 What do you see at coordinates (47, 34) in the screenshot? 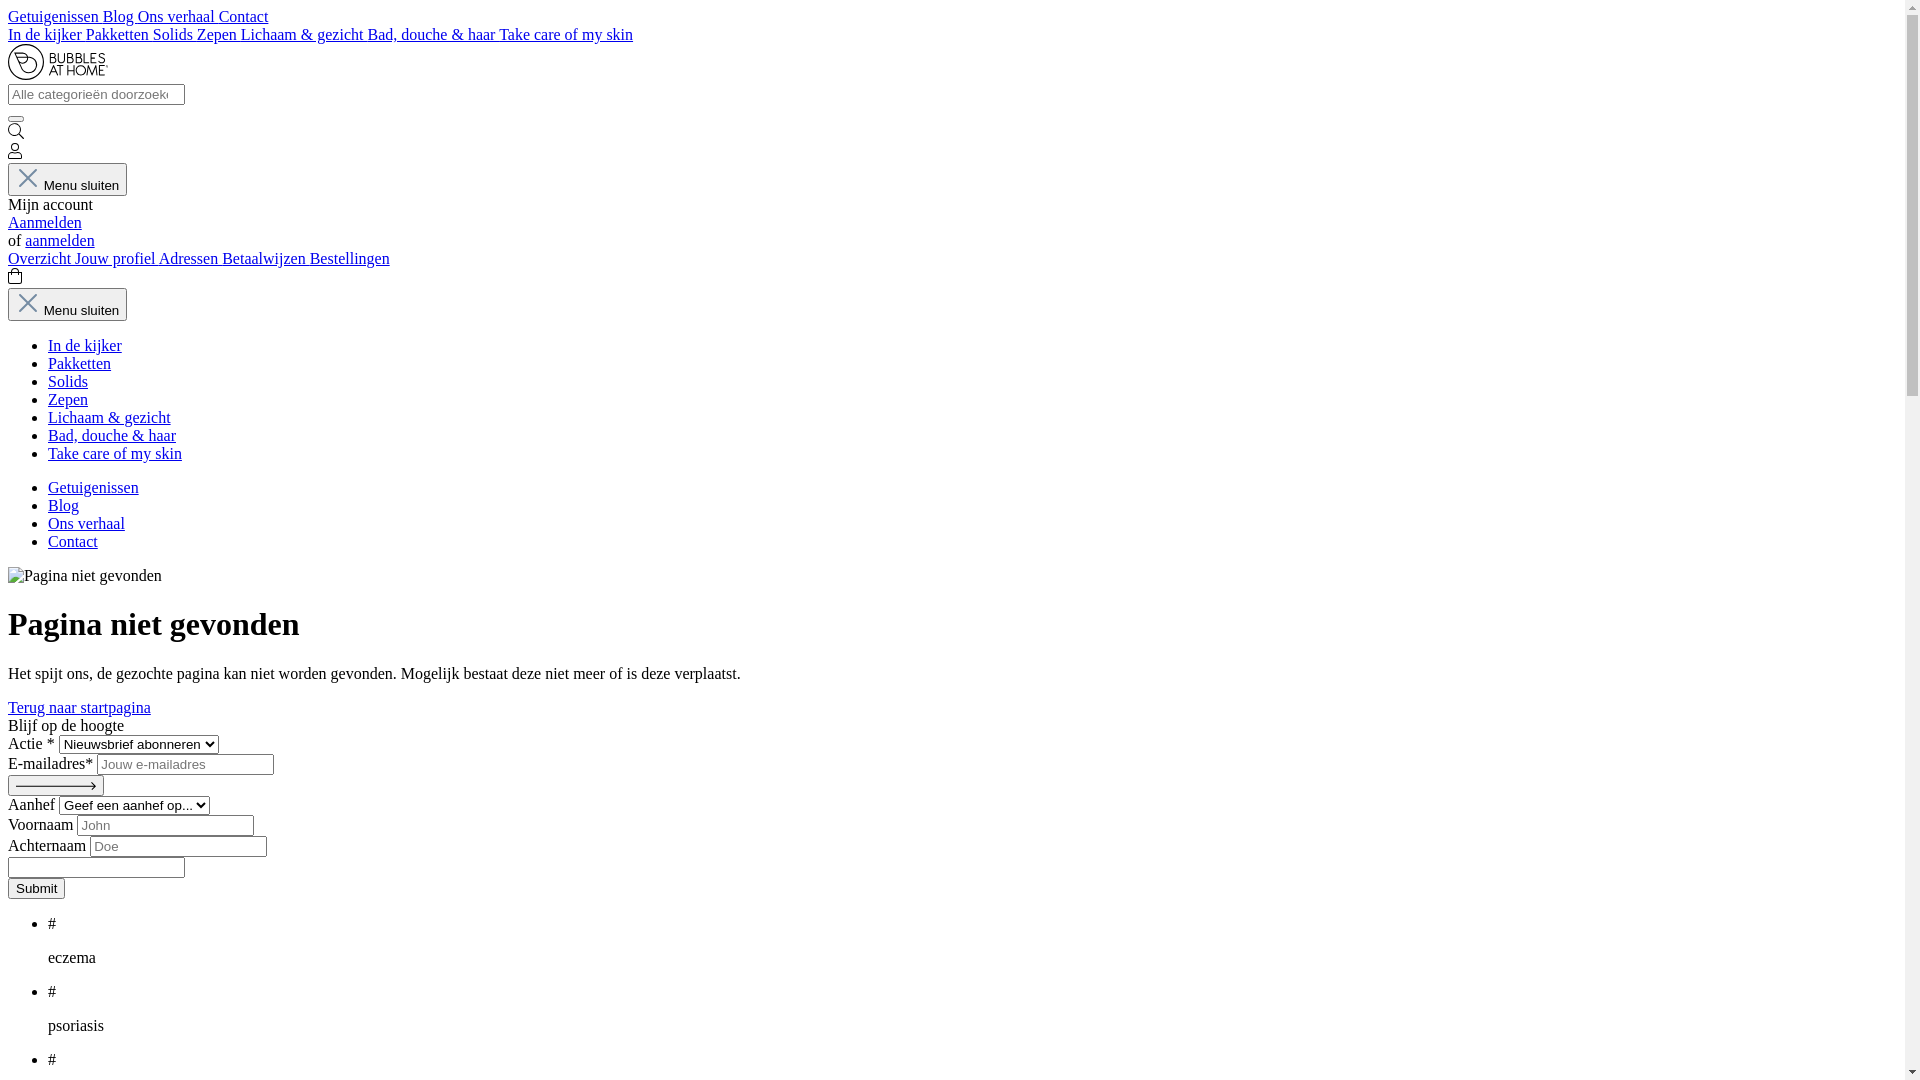
I see `In de kijker` at bounding box center [47, 34].